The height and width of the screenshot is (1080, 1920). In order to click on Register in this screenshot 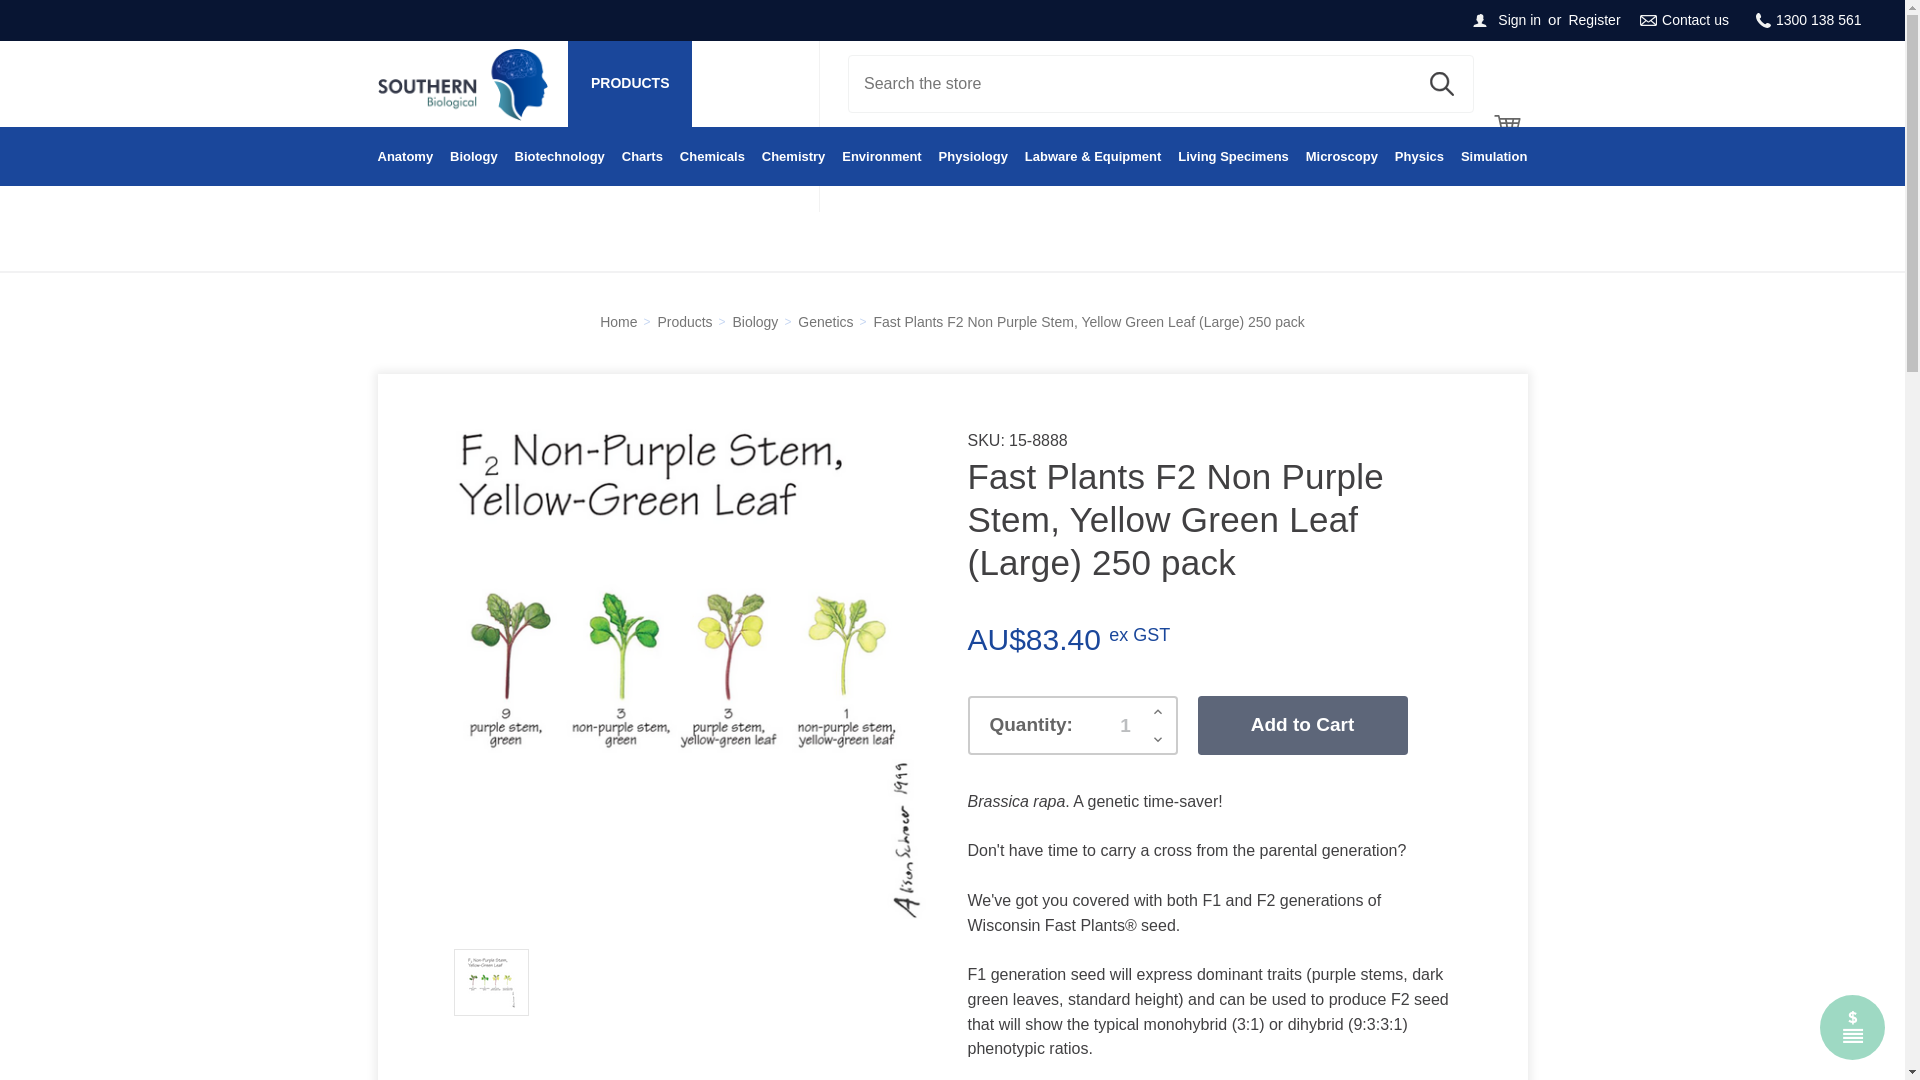, I will do `click(1594, 20)`.